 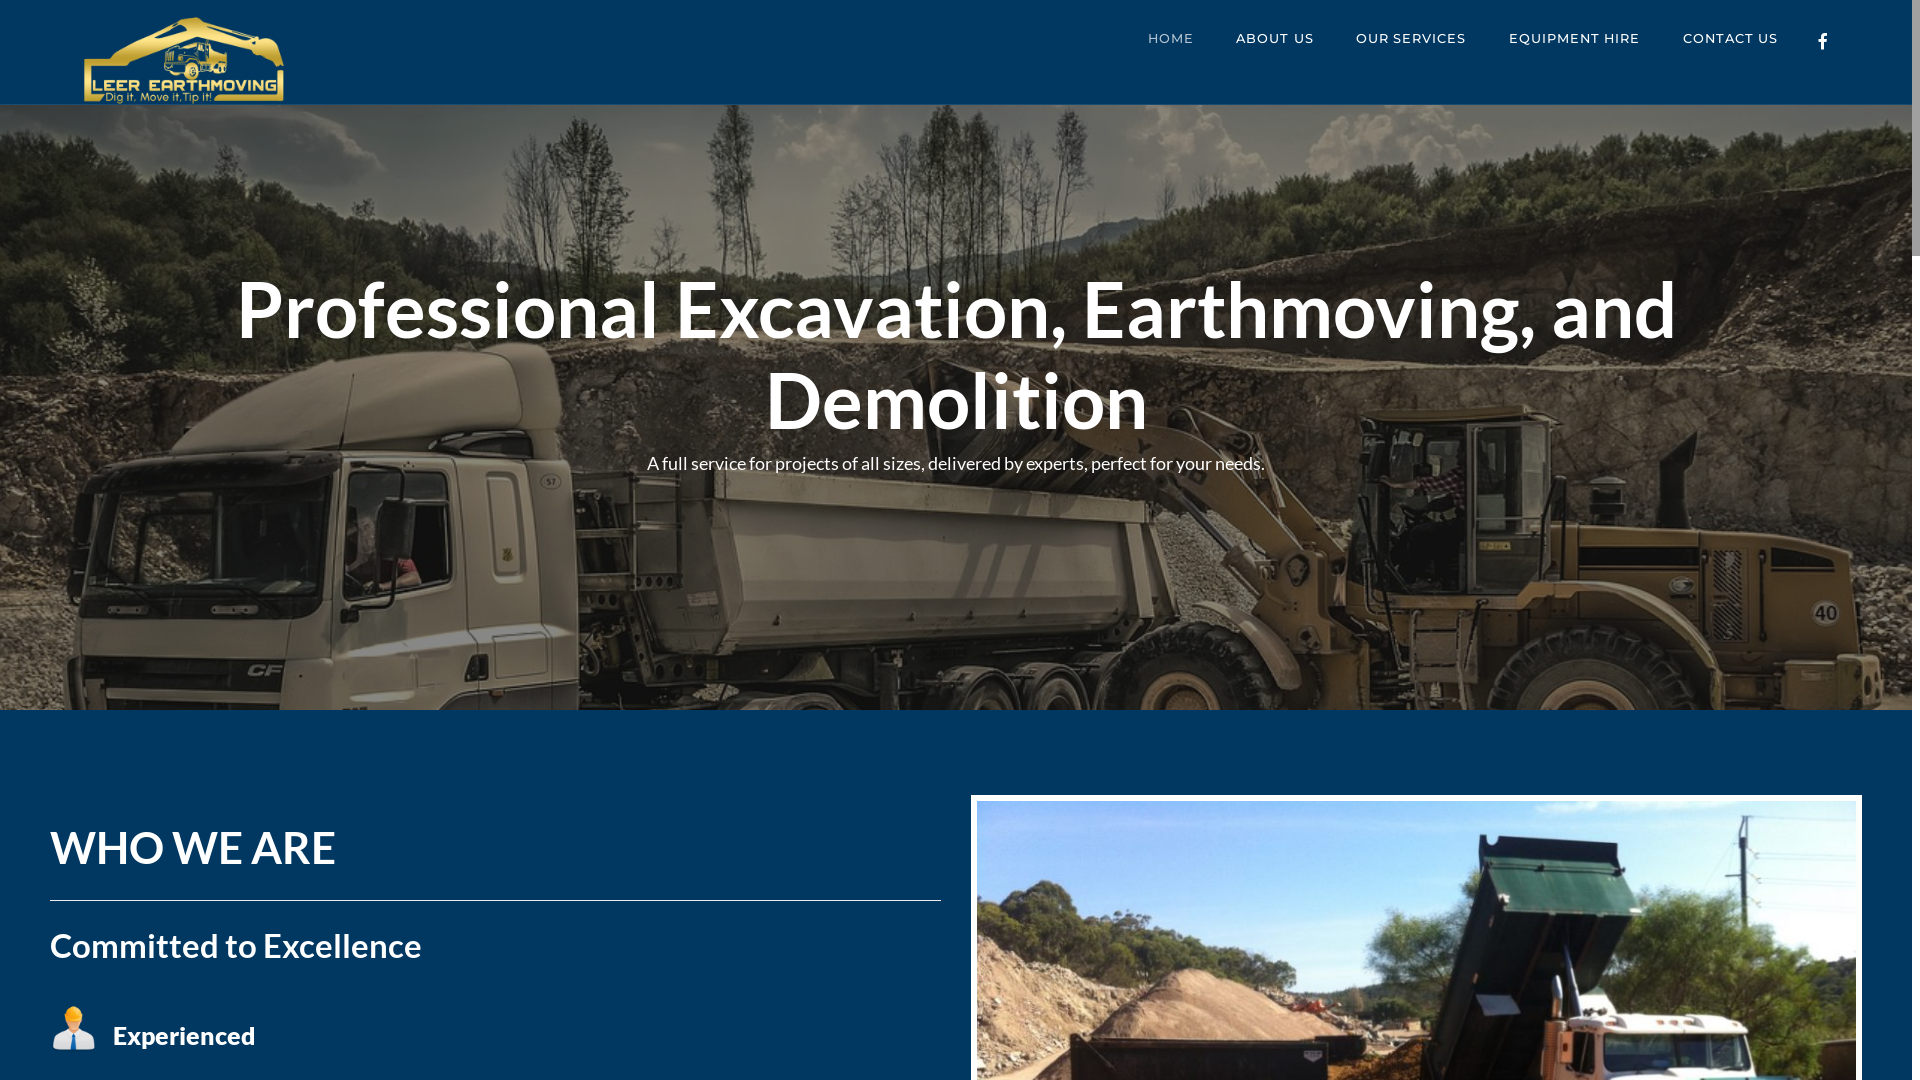 I want to click on CONTACT US, so click(x=1730, y=39).